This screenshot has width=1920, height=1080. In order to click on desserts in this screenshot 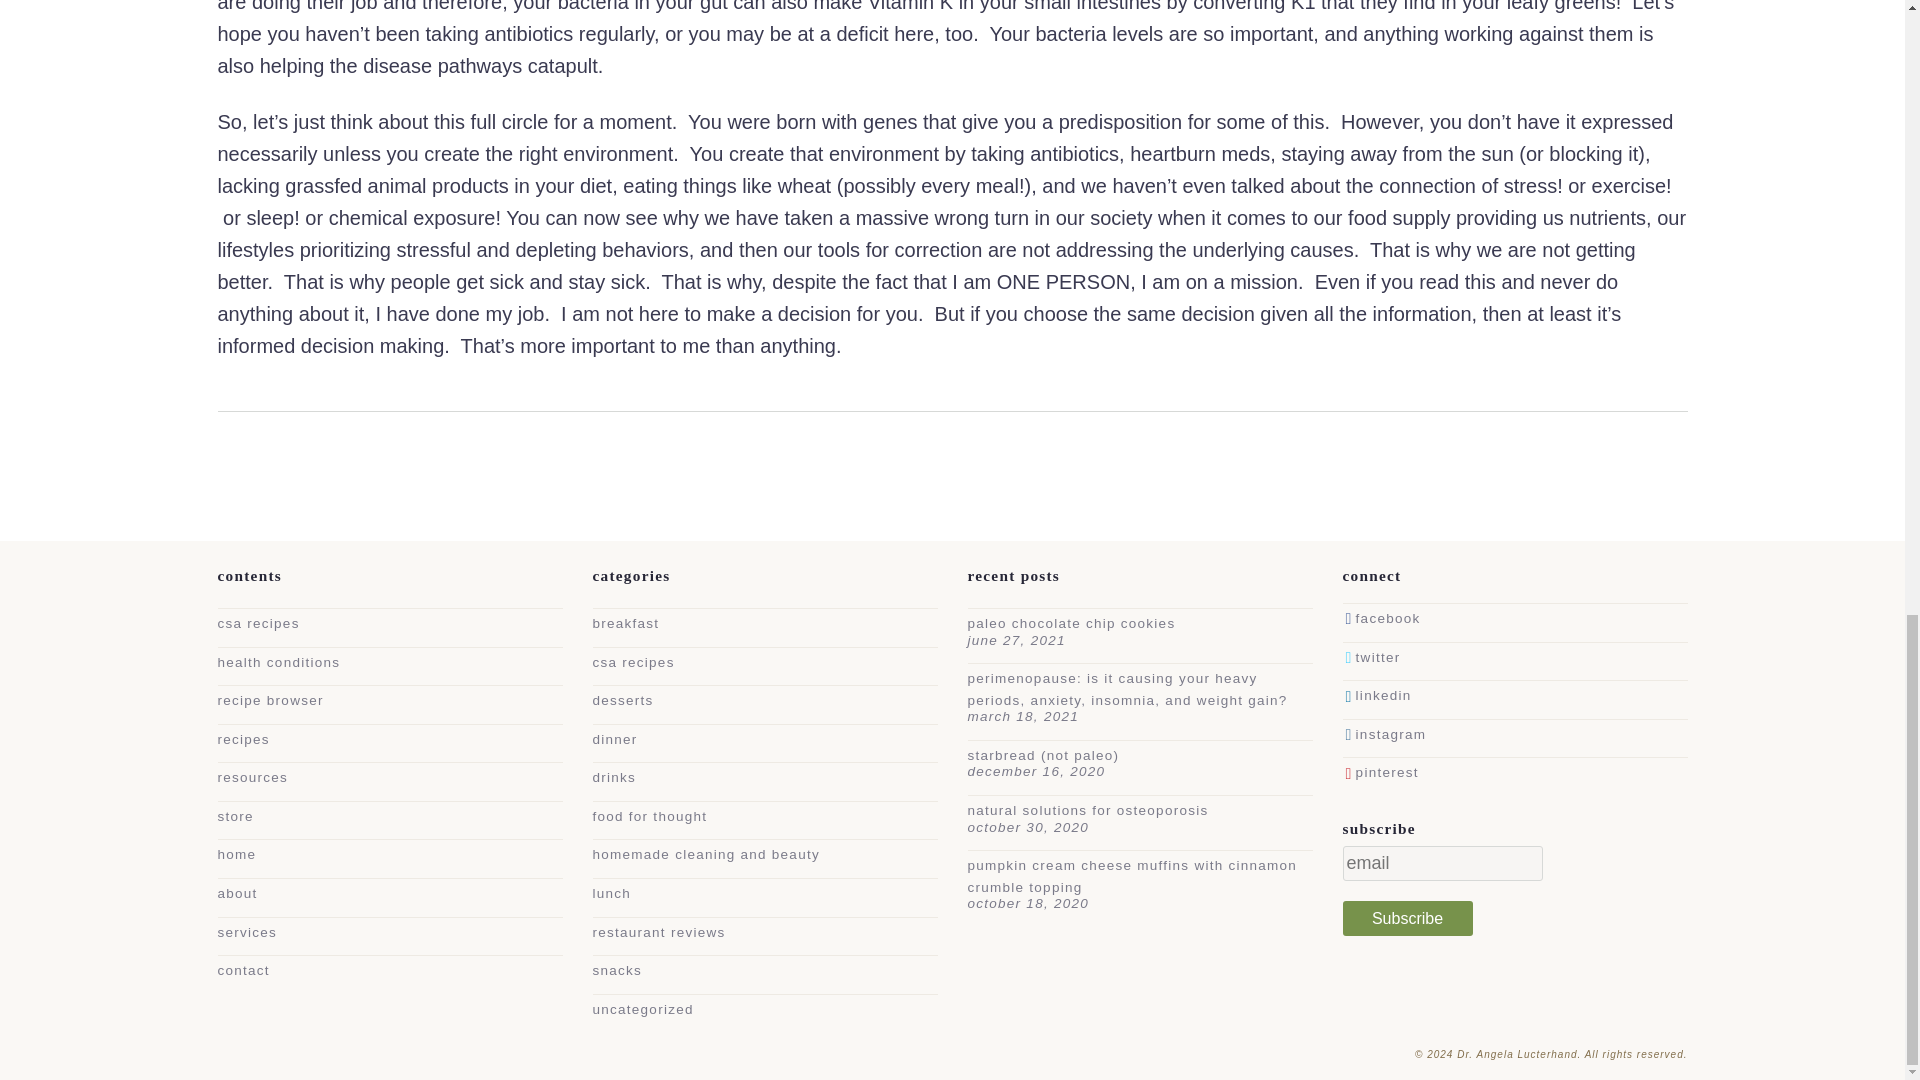, I will do `click(622, 700)`.